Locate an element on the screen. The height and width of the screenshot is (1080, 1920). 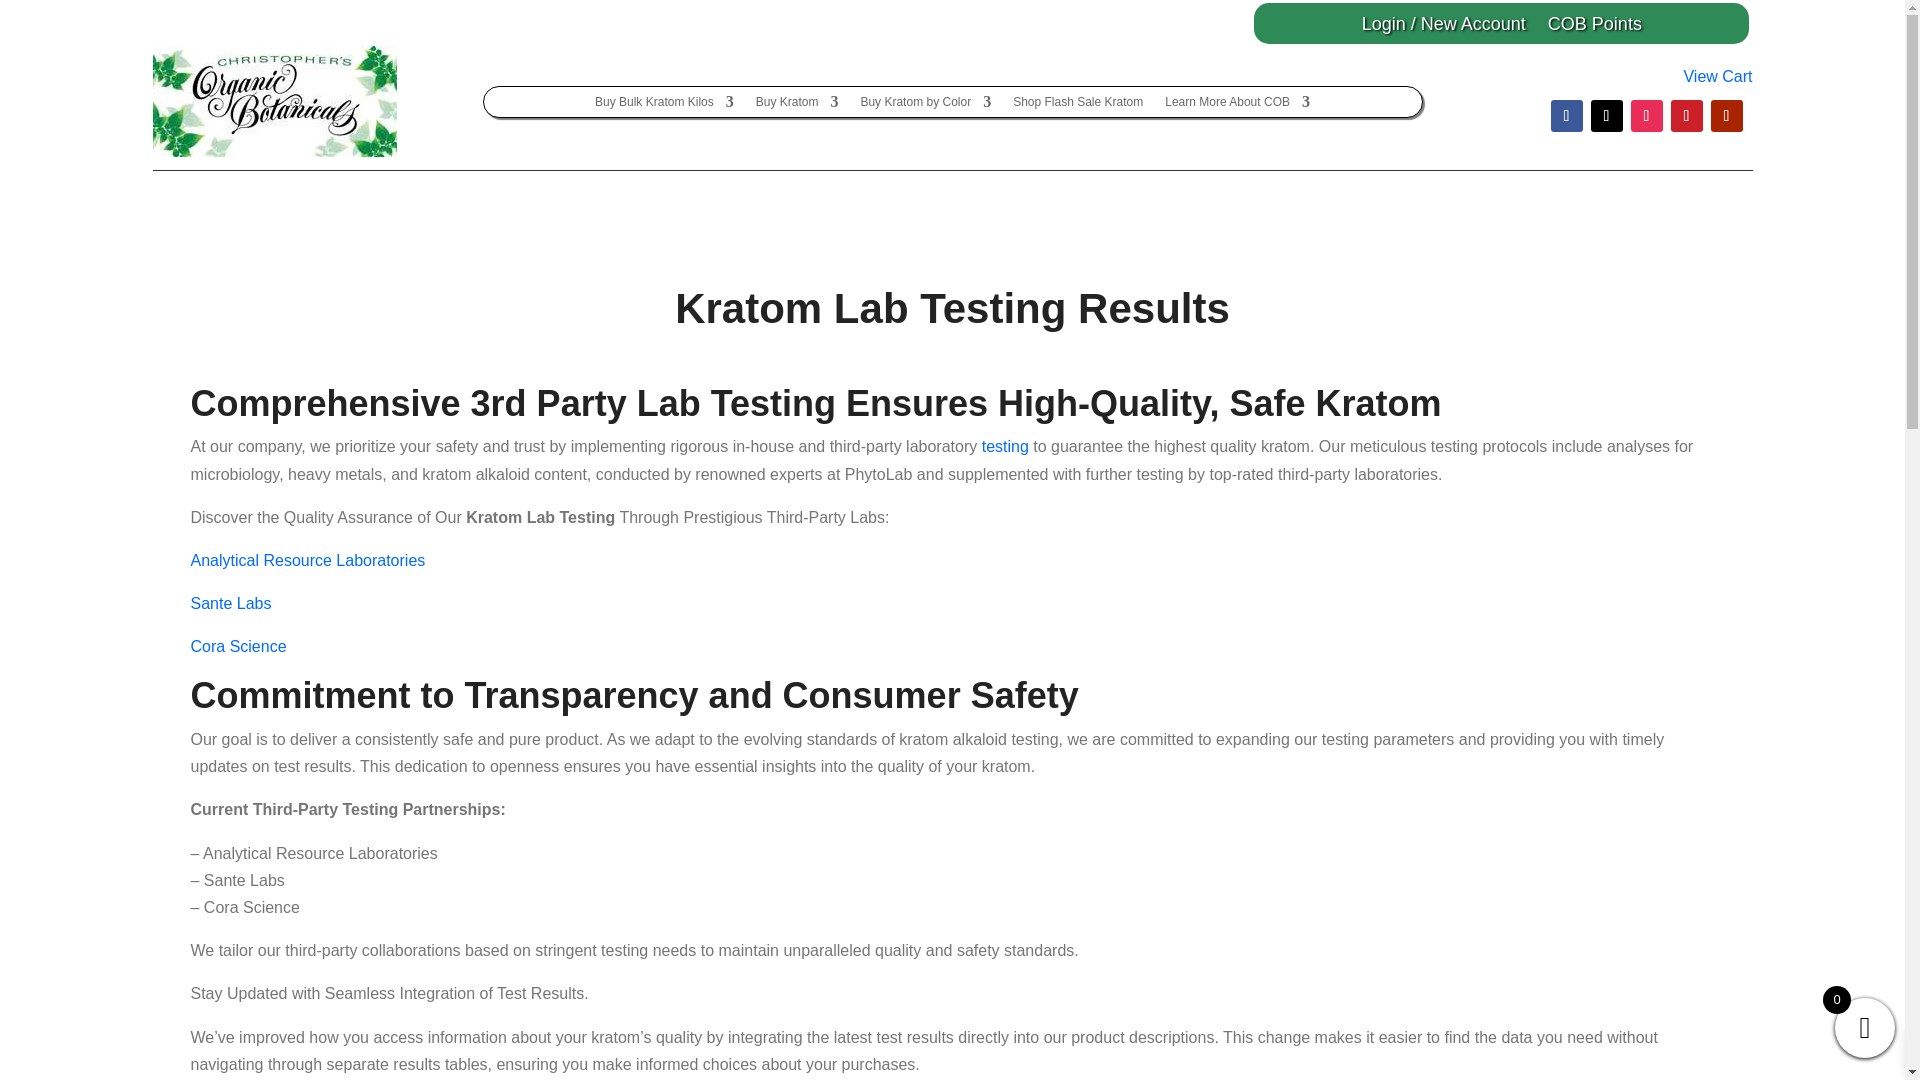
Sante Labs is located at coordinates (230, 604).